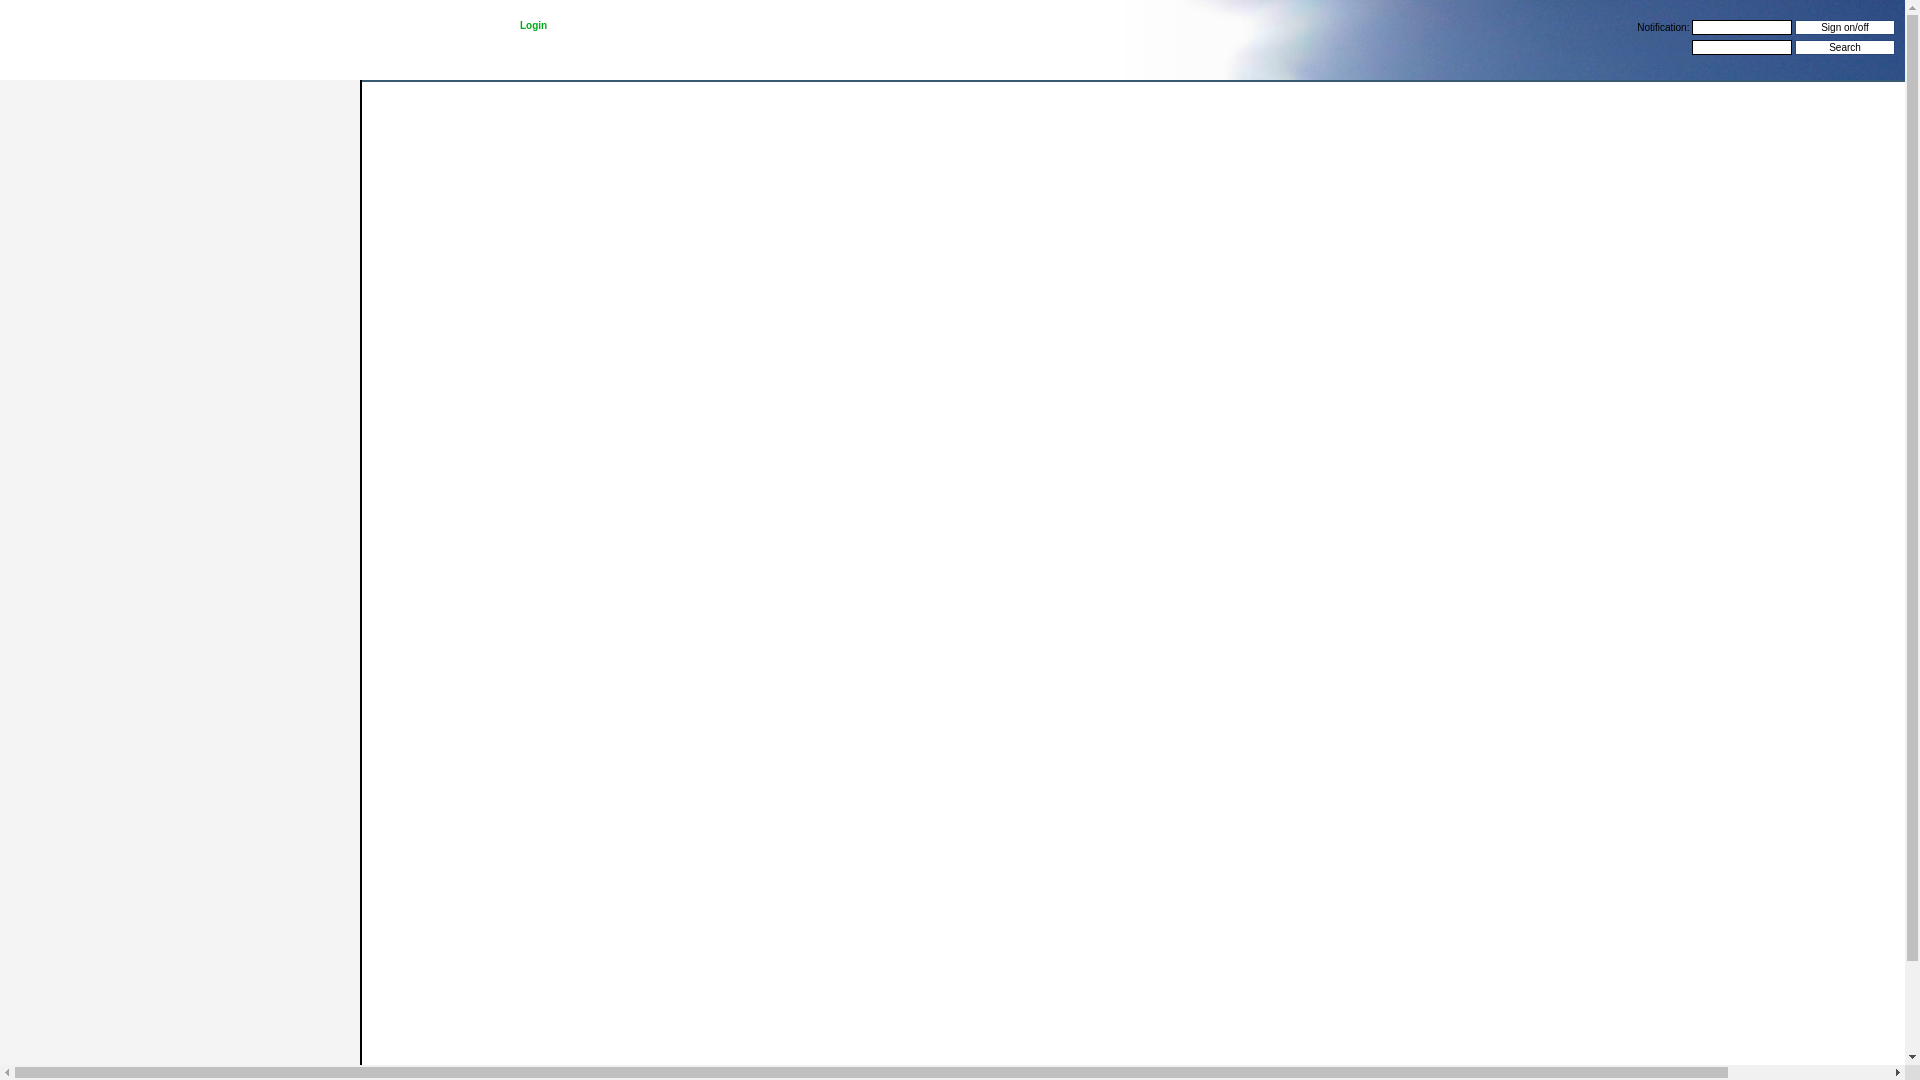 The image size is (1920, 1080). I want to click on Login, so click(534, 26).